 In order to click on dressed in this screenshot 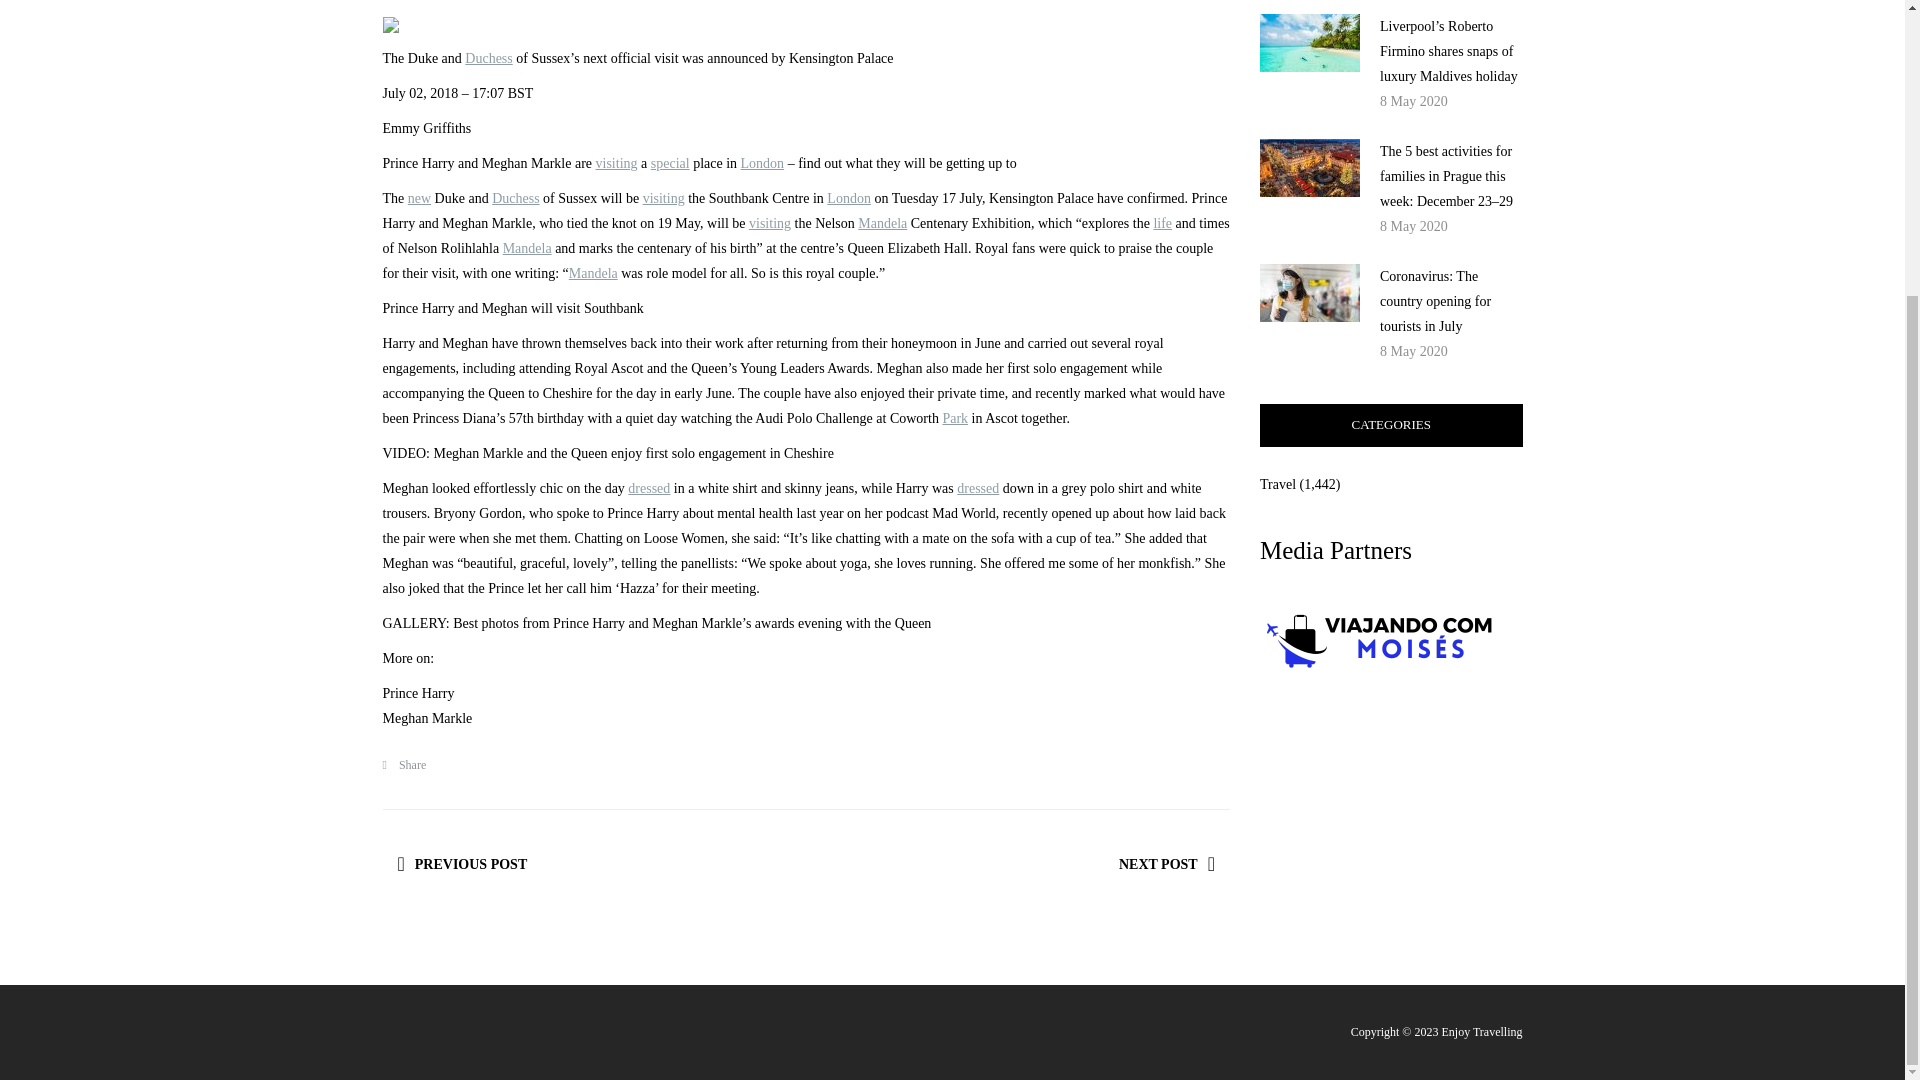, I will do `click(977, 488)`.